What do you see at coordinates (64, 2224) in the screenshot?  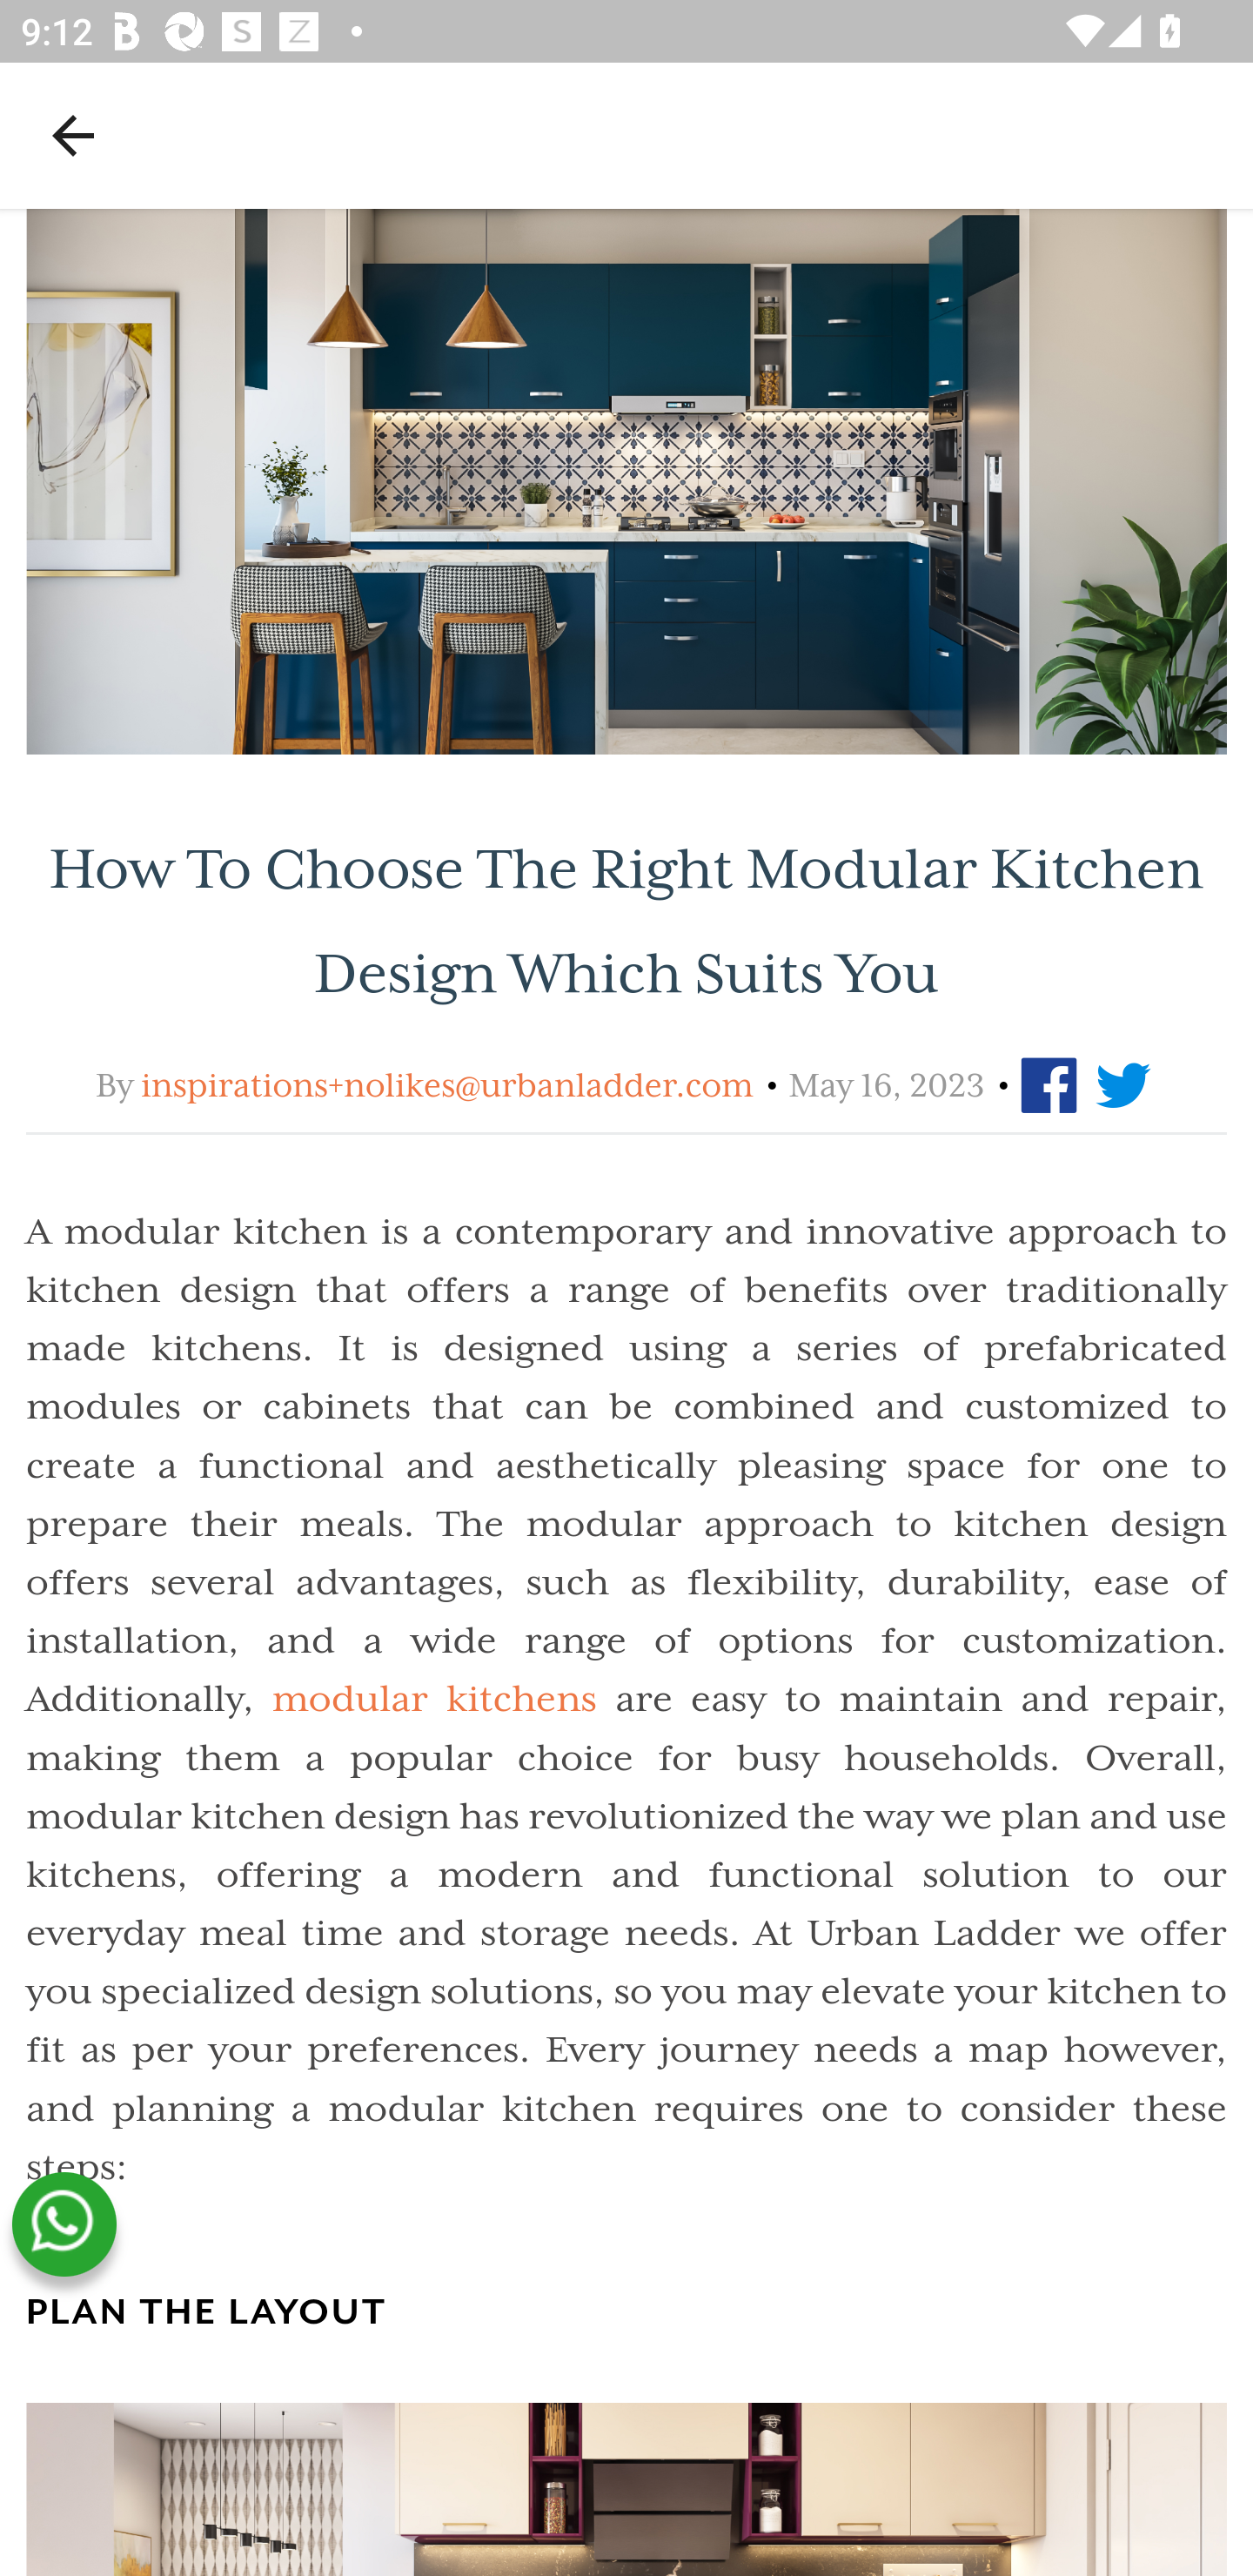 I see `whatsapp` at bounding box center [64, 2224].